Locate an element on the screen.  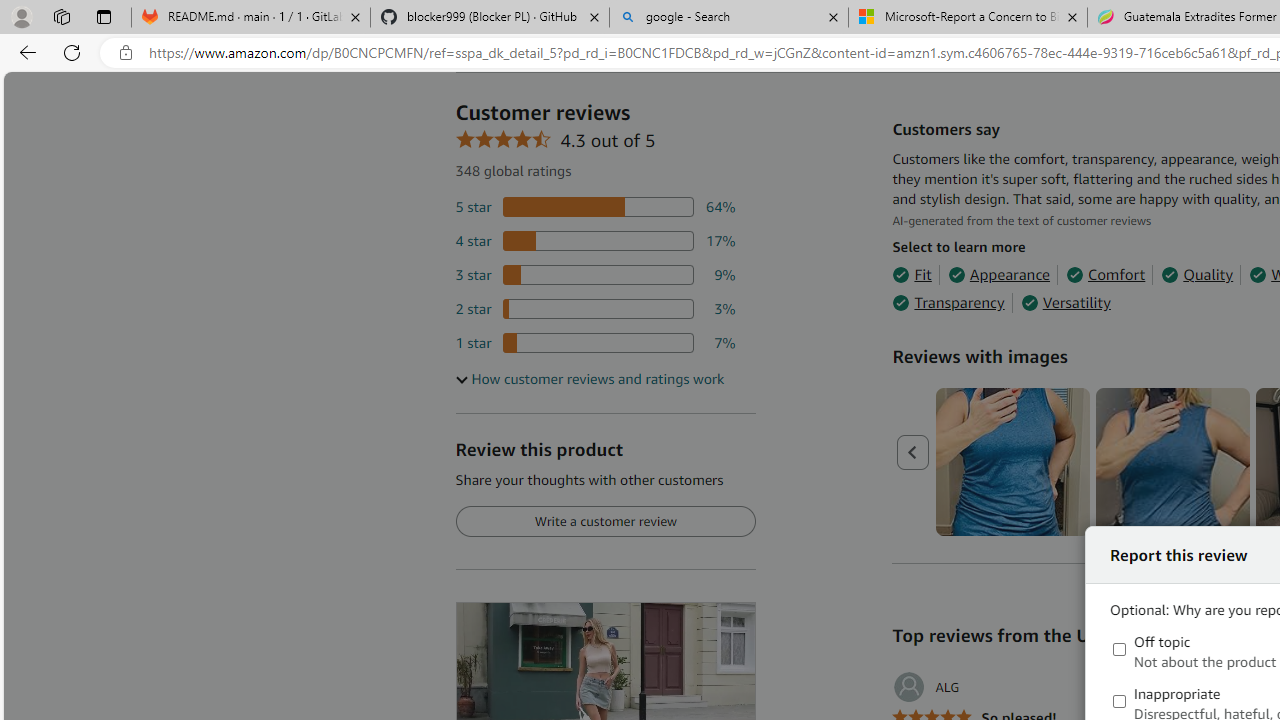
Microsoft-Report a Concern to Bing is located at coordinates (967, 18).